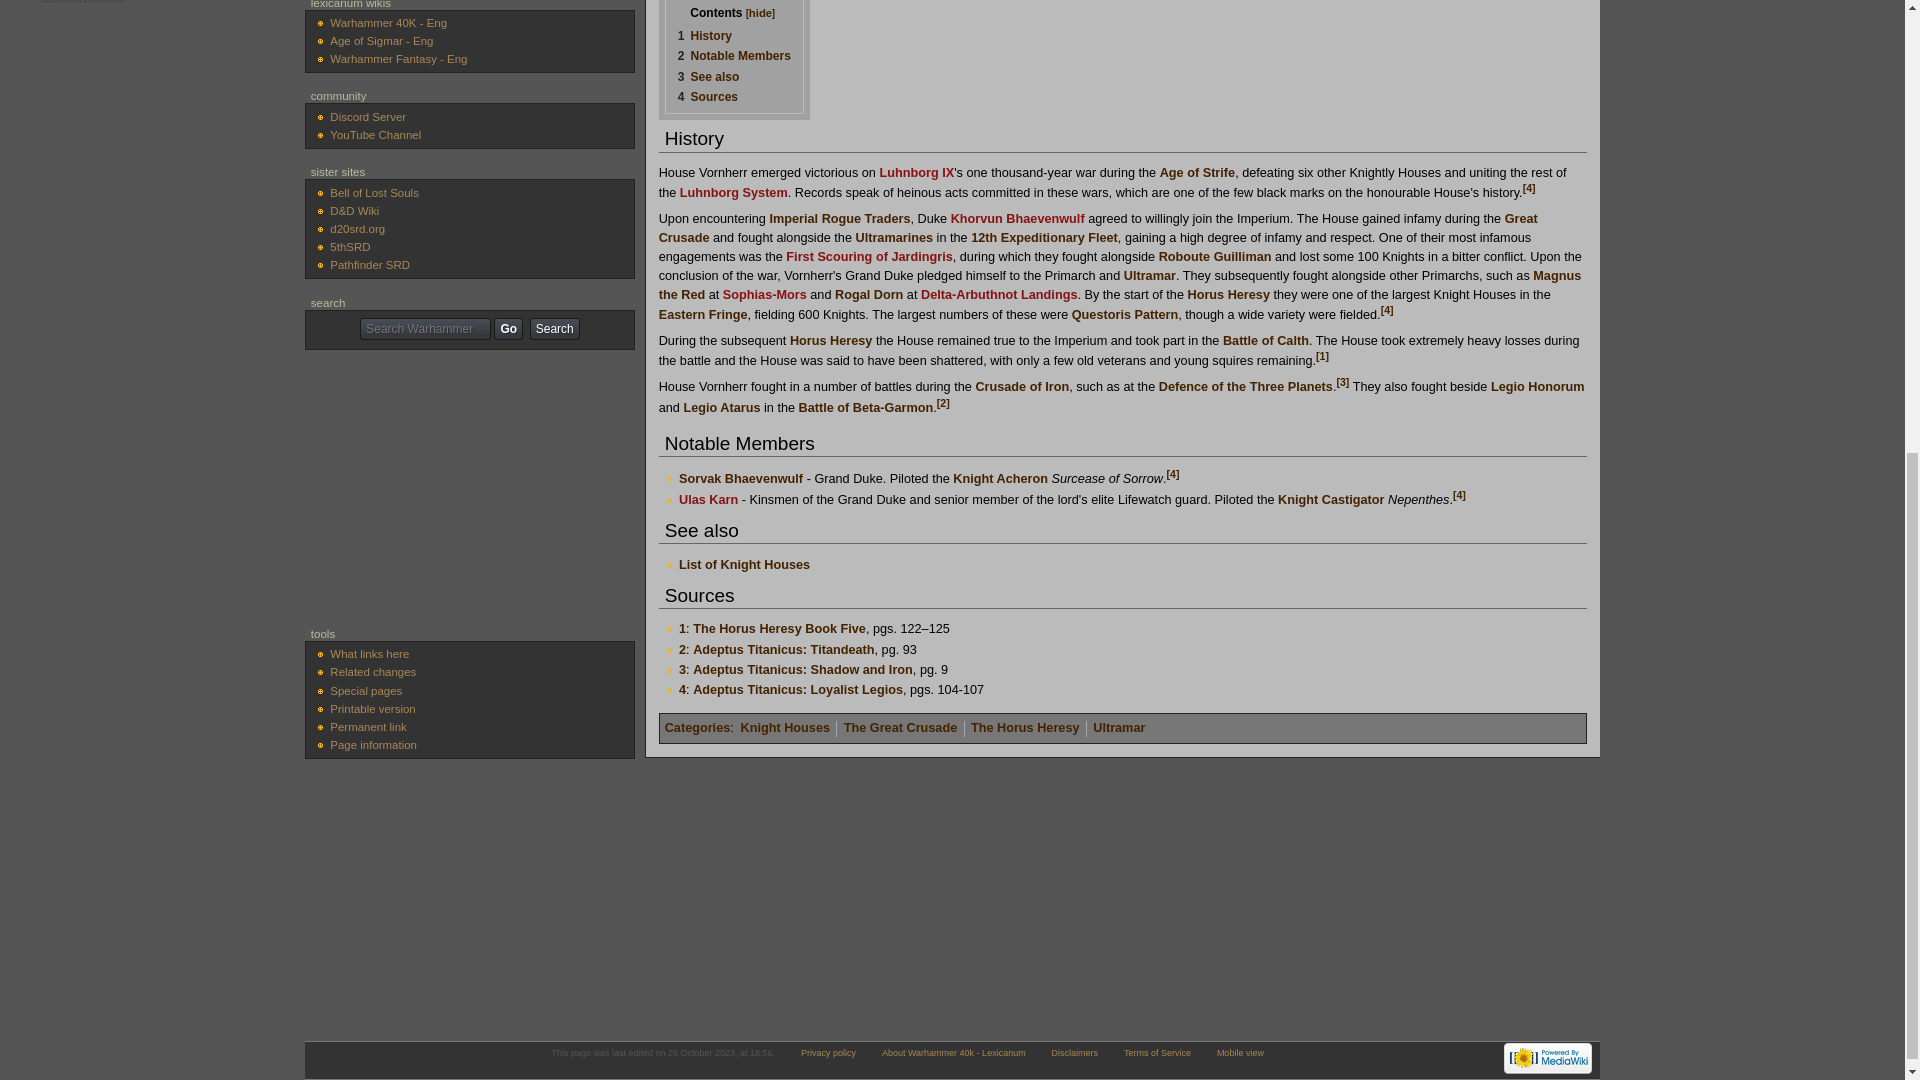 Image resolution: width=1920 pixels, height=1080 pixels. Describe the element at coordinates (708, 77) in the screenshot. I see `3 See also` at that location.